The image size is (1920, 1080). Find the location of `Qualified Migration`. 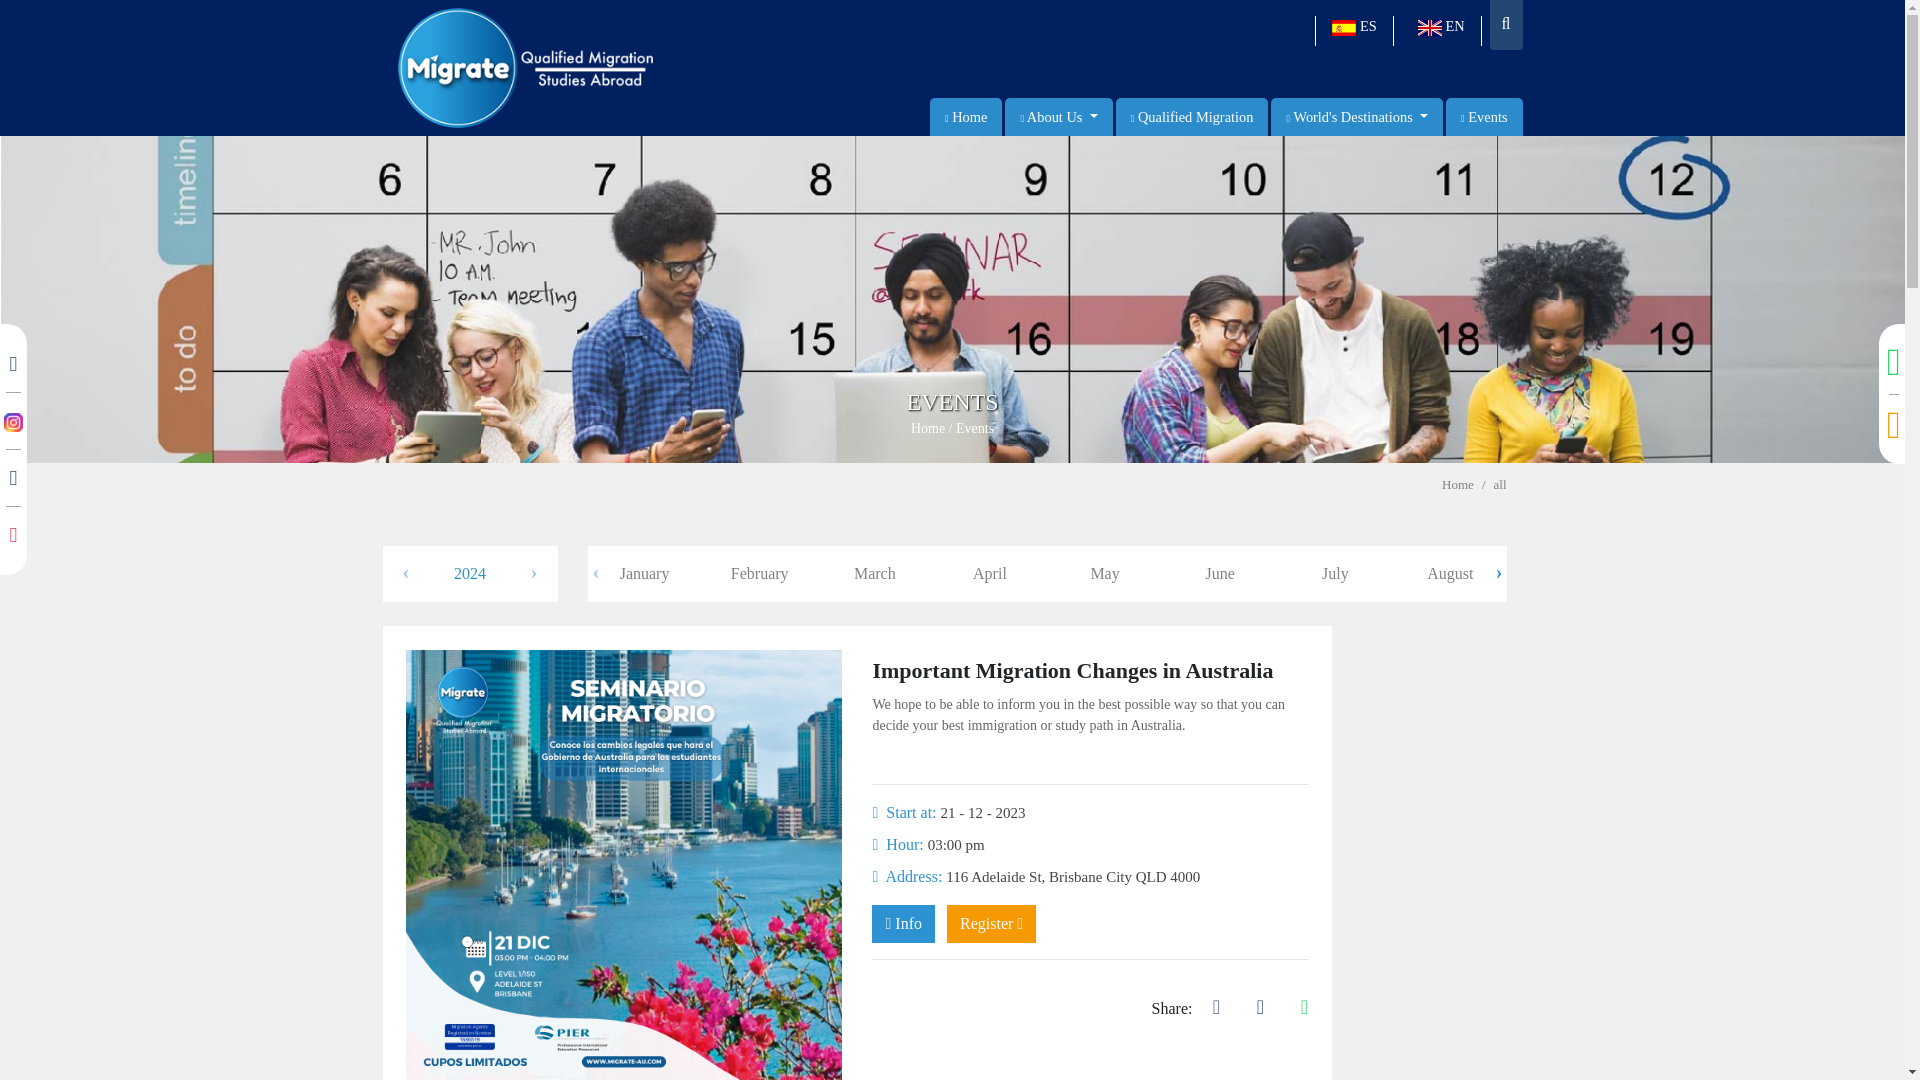

Qualified Migration is located at coordinates (1192, 117).